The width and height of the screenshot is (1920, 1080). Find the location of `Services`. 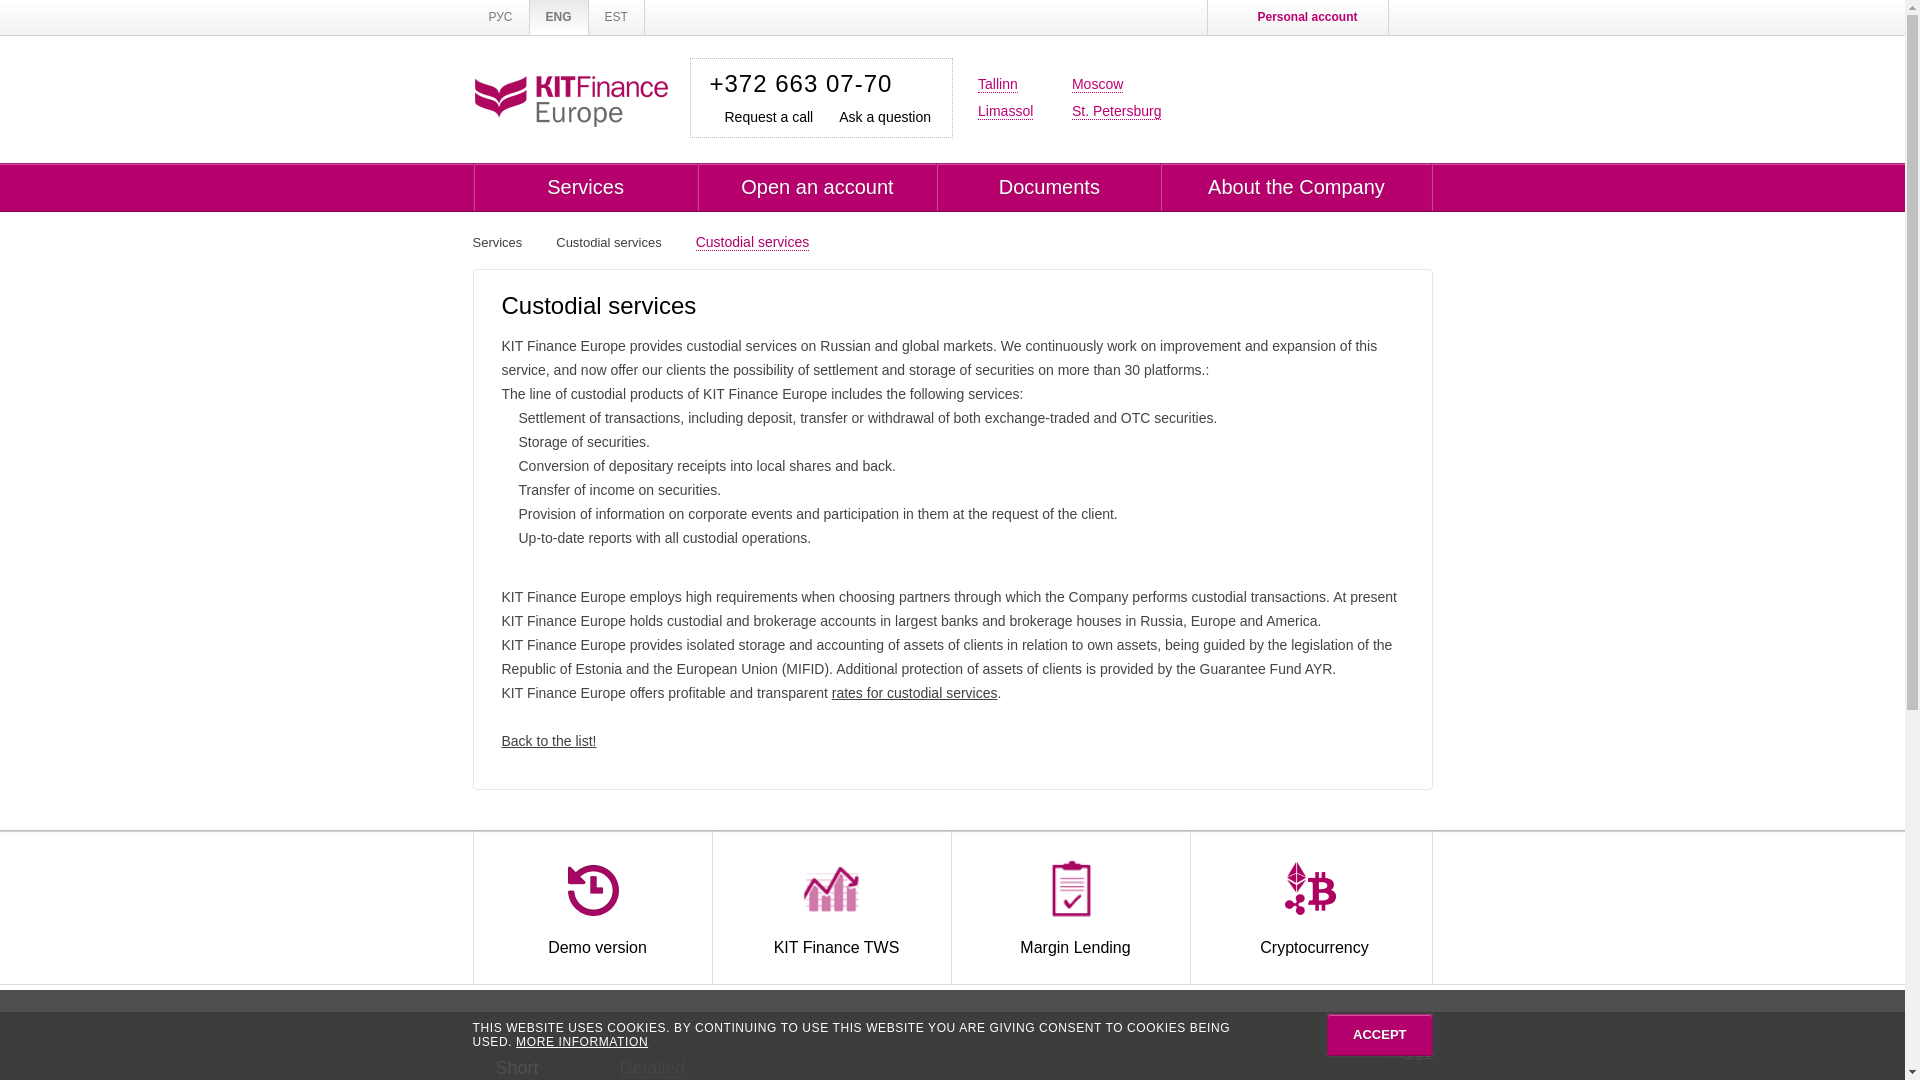

Services is located at coordinates (586, 187).